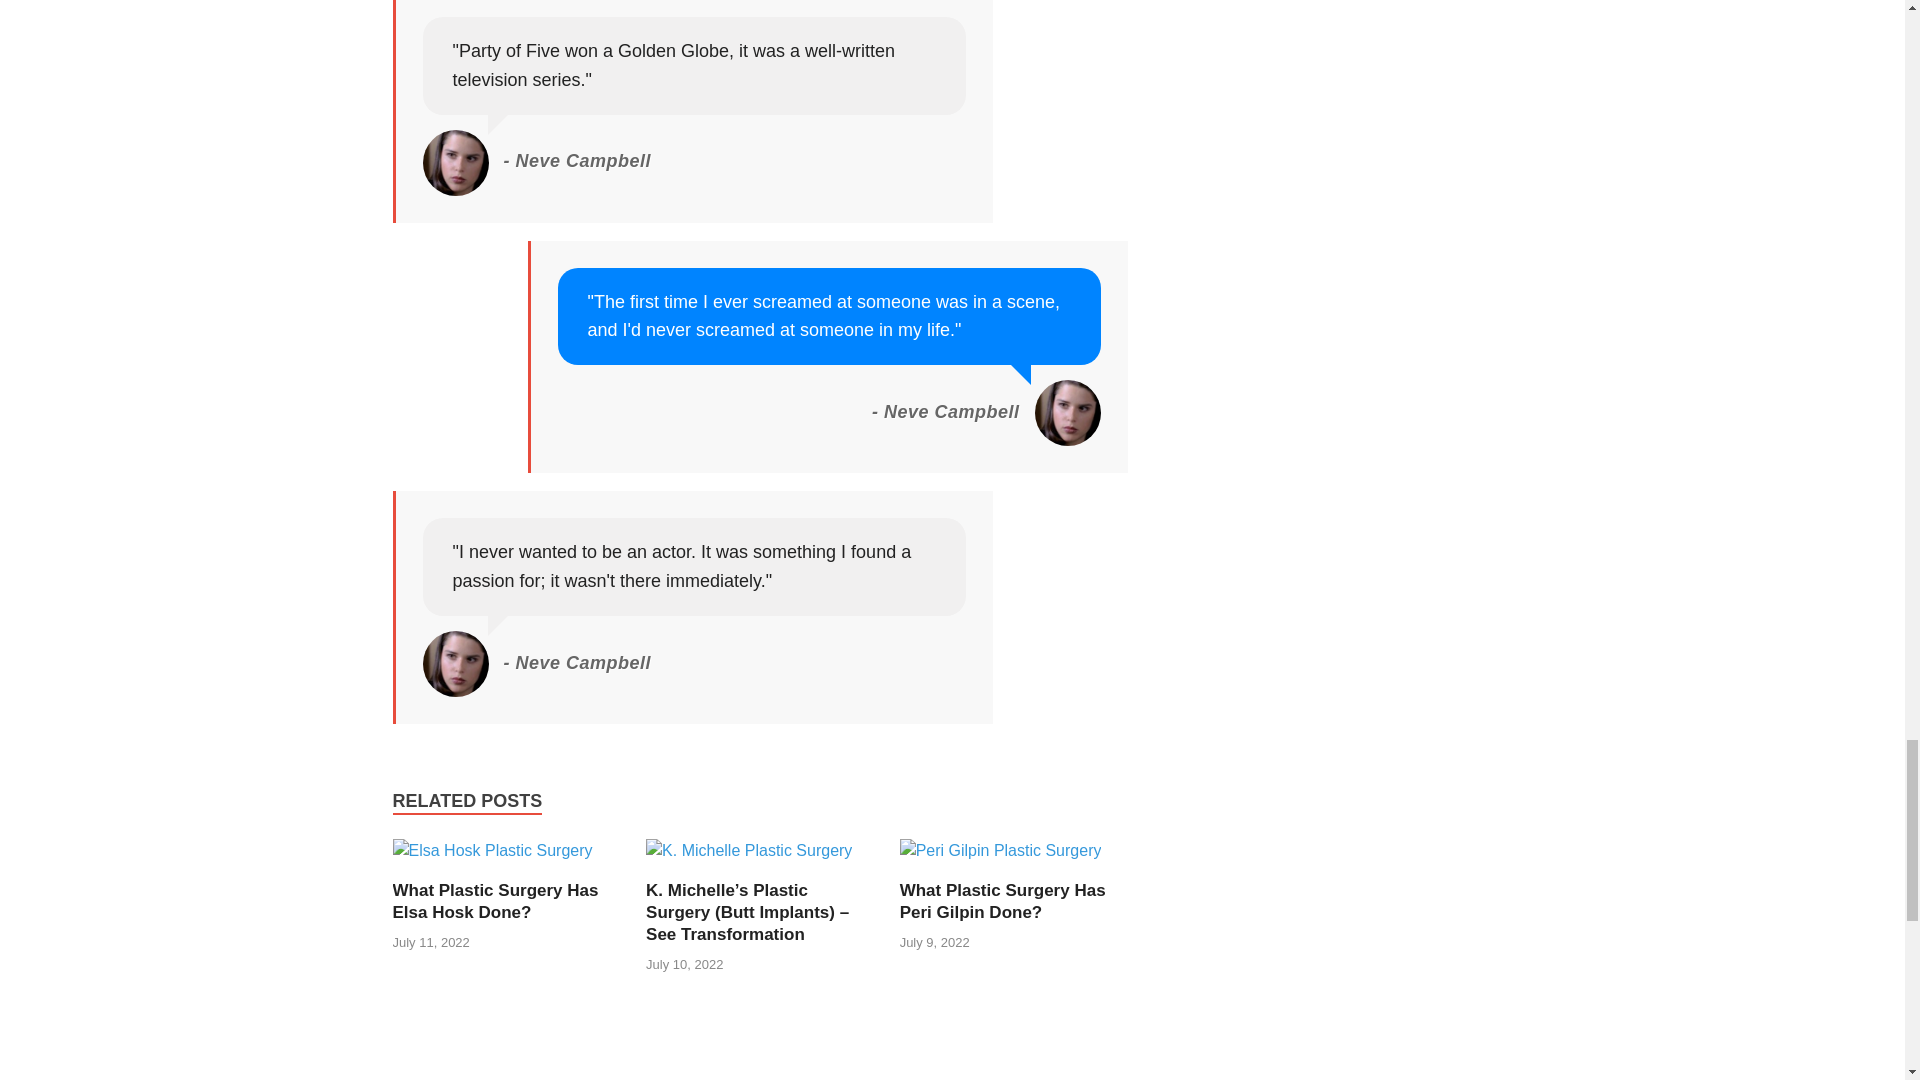 This screenshot has height=1080, width=1920. I want to click on What Plastic Surgery Has Elsa Hosk Done?, so click(491, 858).